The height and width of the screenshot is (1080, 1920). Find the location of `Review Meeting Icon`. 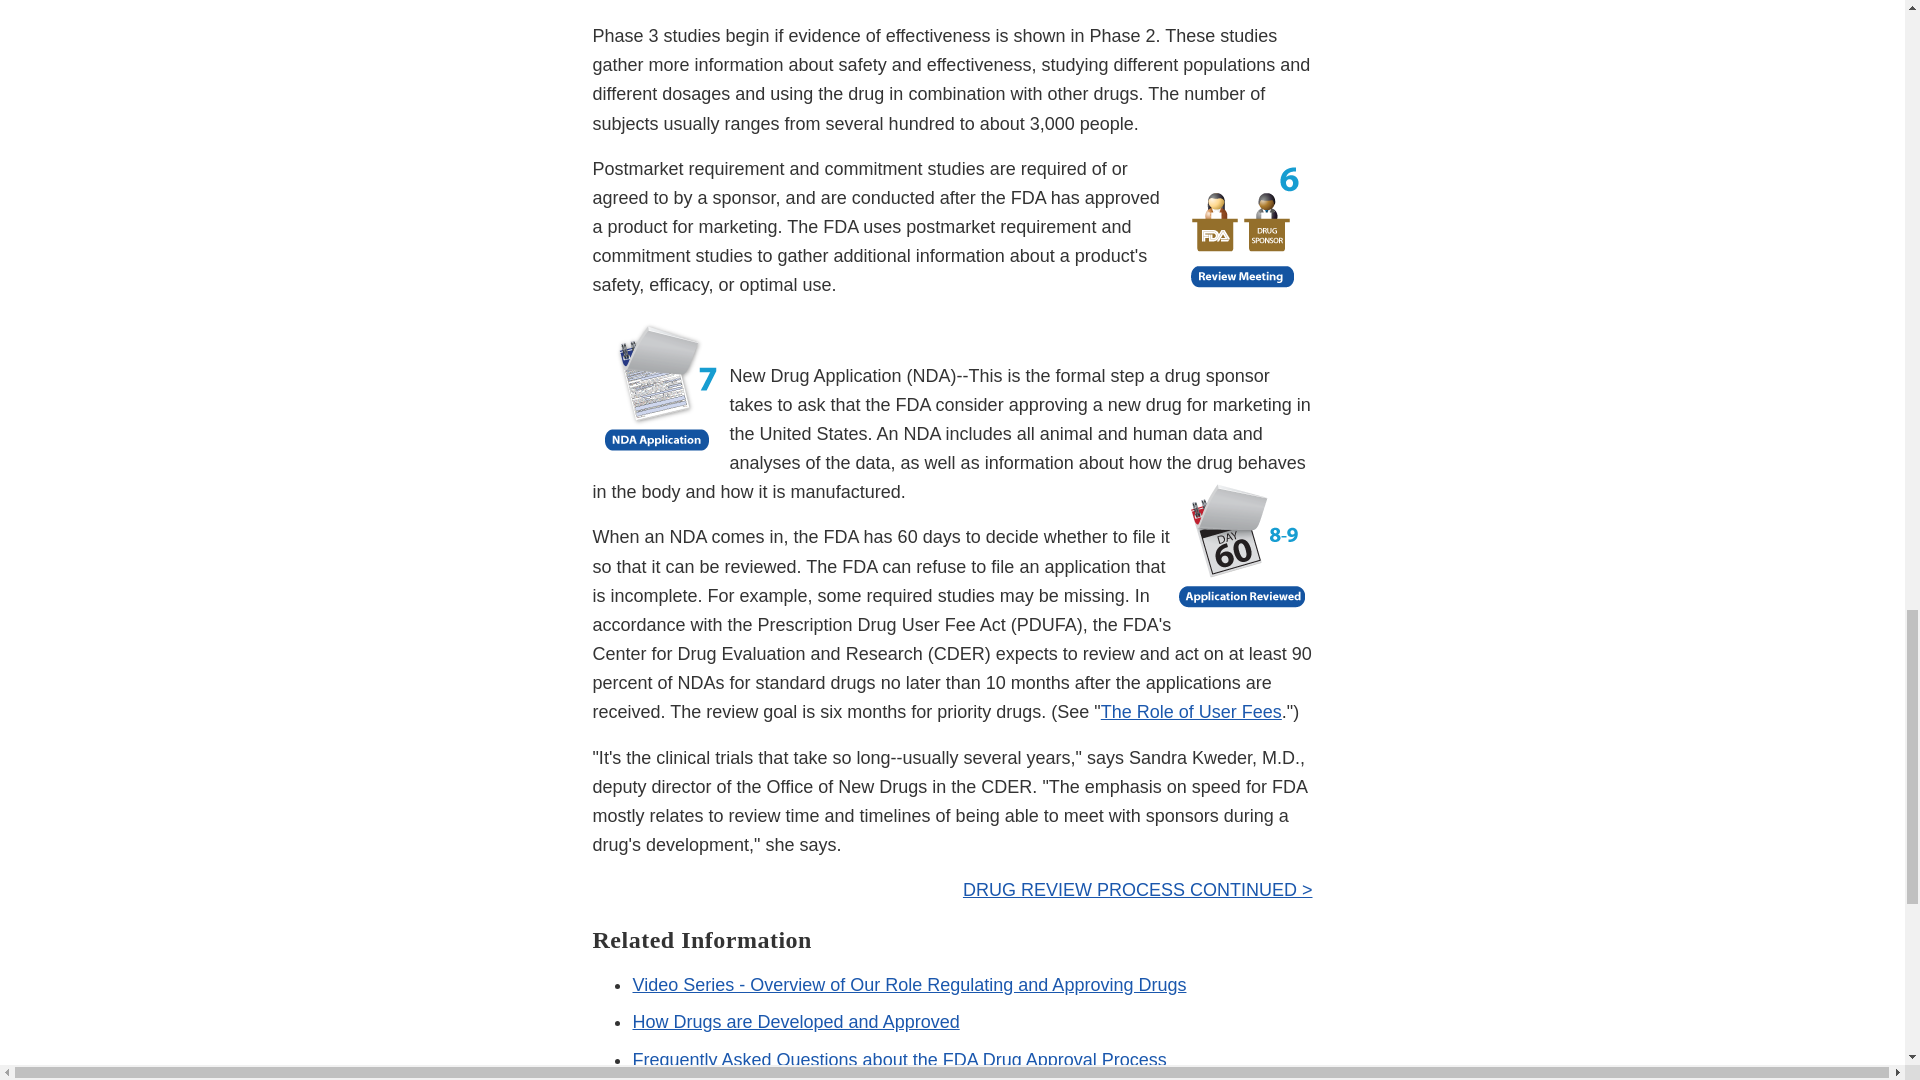

Review Meeting Icon is located at coordinates (1243, 228).